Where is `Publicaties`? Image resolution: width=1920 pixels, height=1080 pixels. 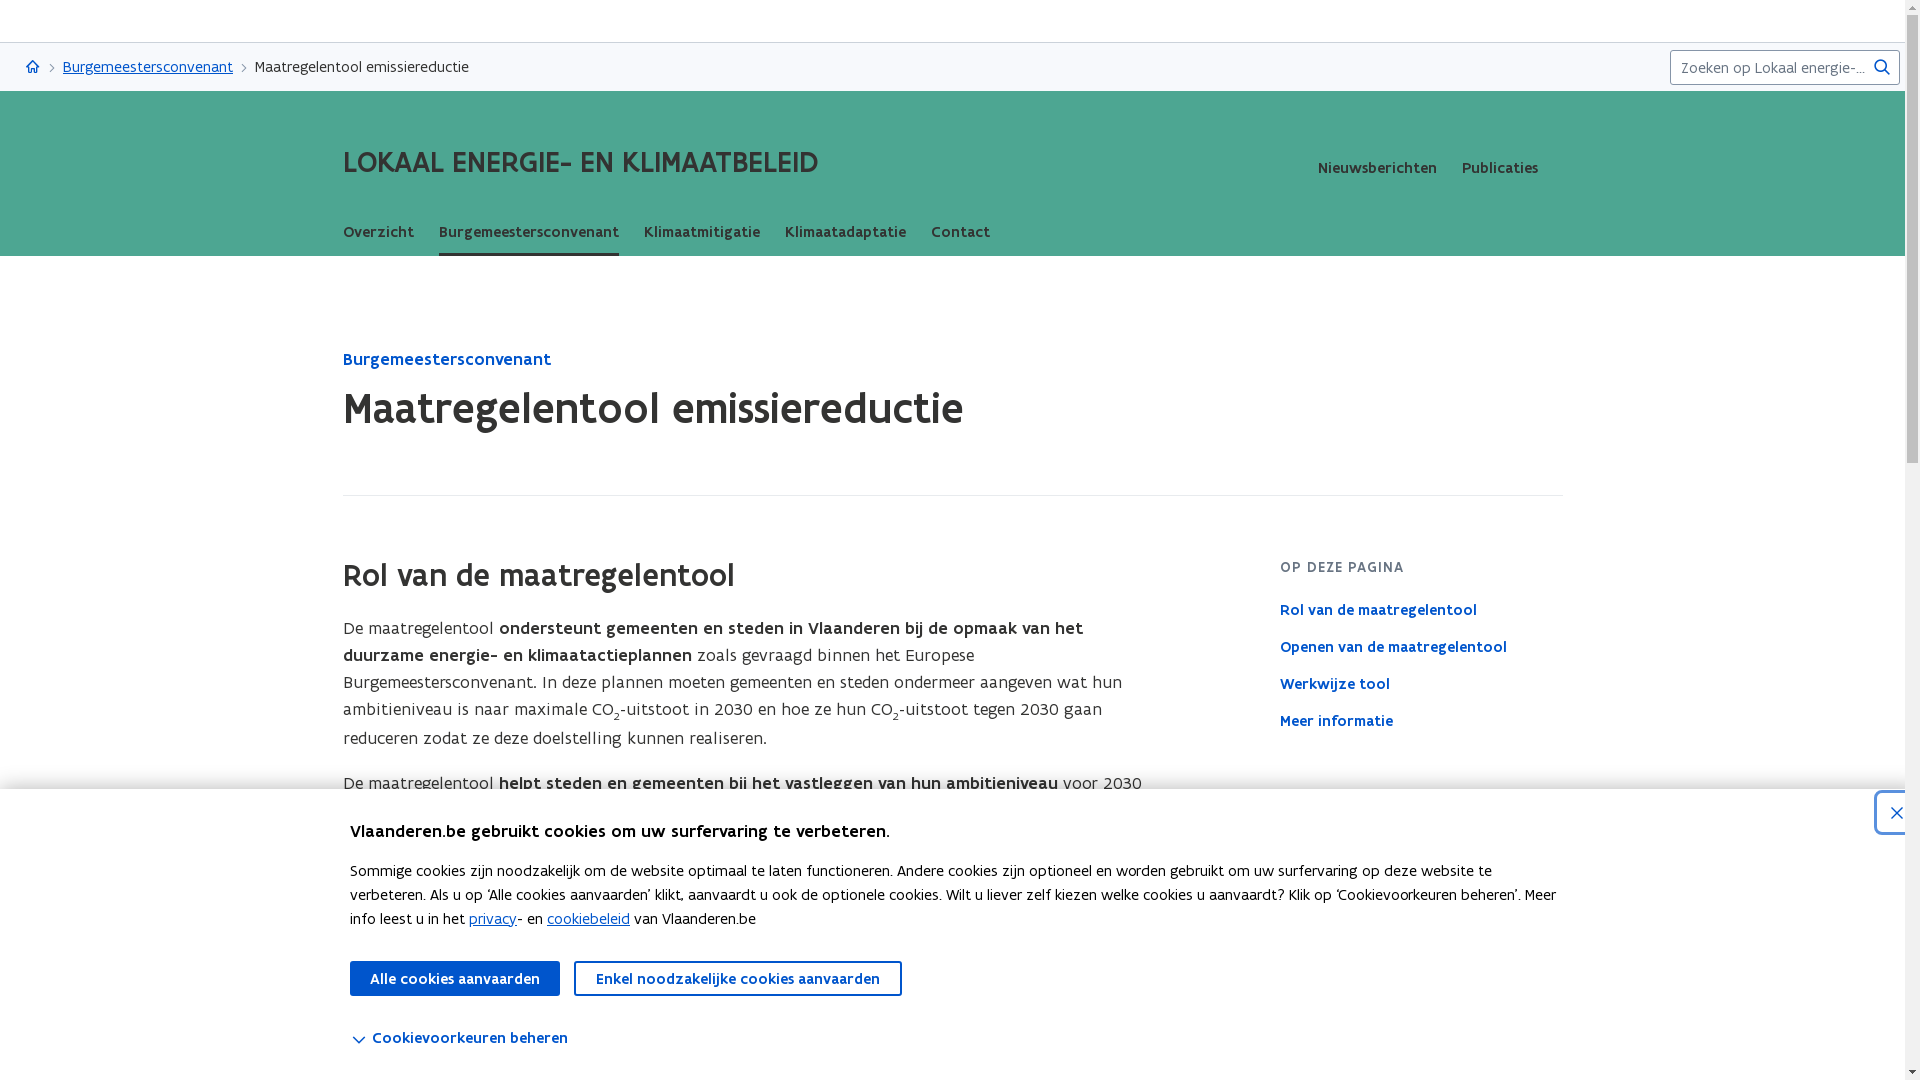 Publicaties is located at coordinates (1500, 168).